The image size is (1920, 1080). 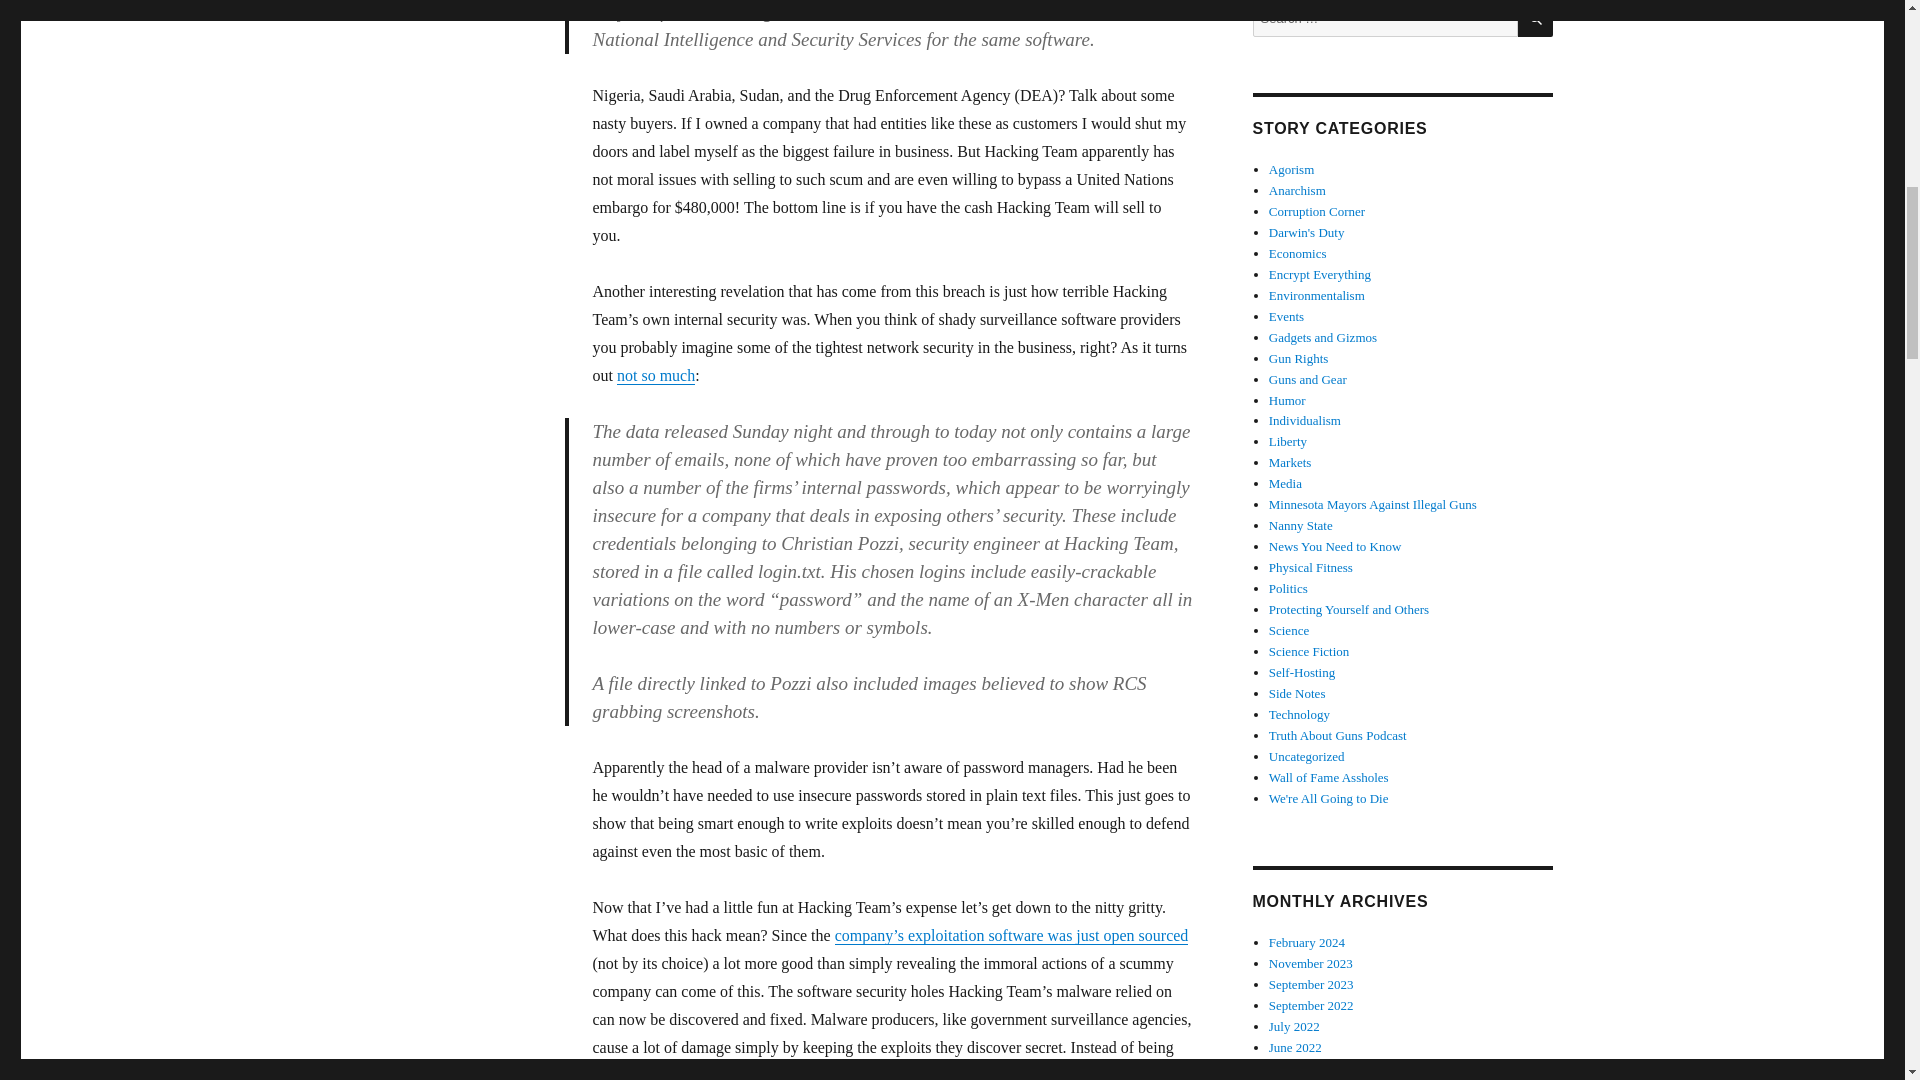 What do you see at coordinates (1286, 316) in the screenshot?
I see `Events` at bounding box center [1286, 316].